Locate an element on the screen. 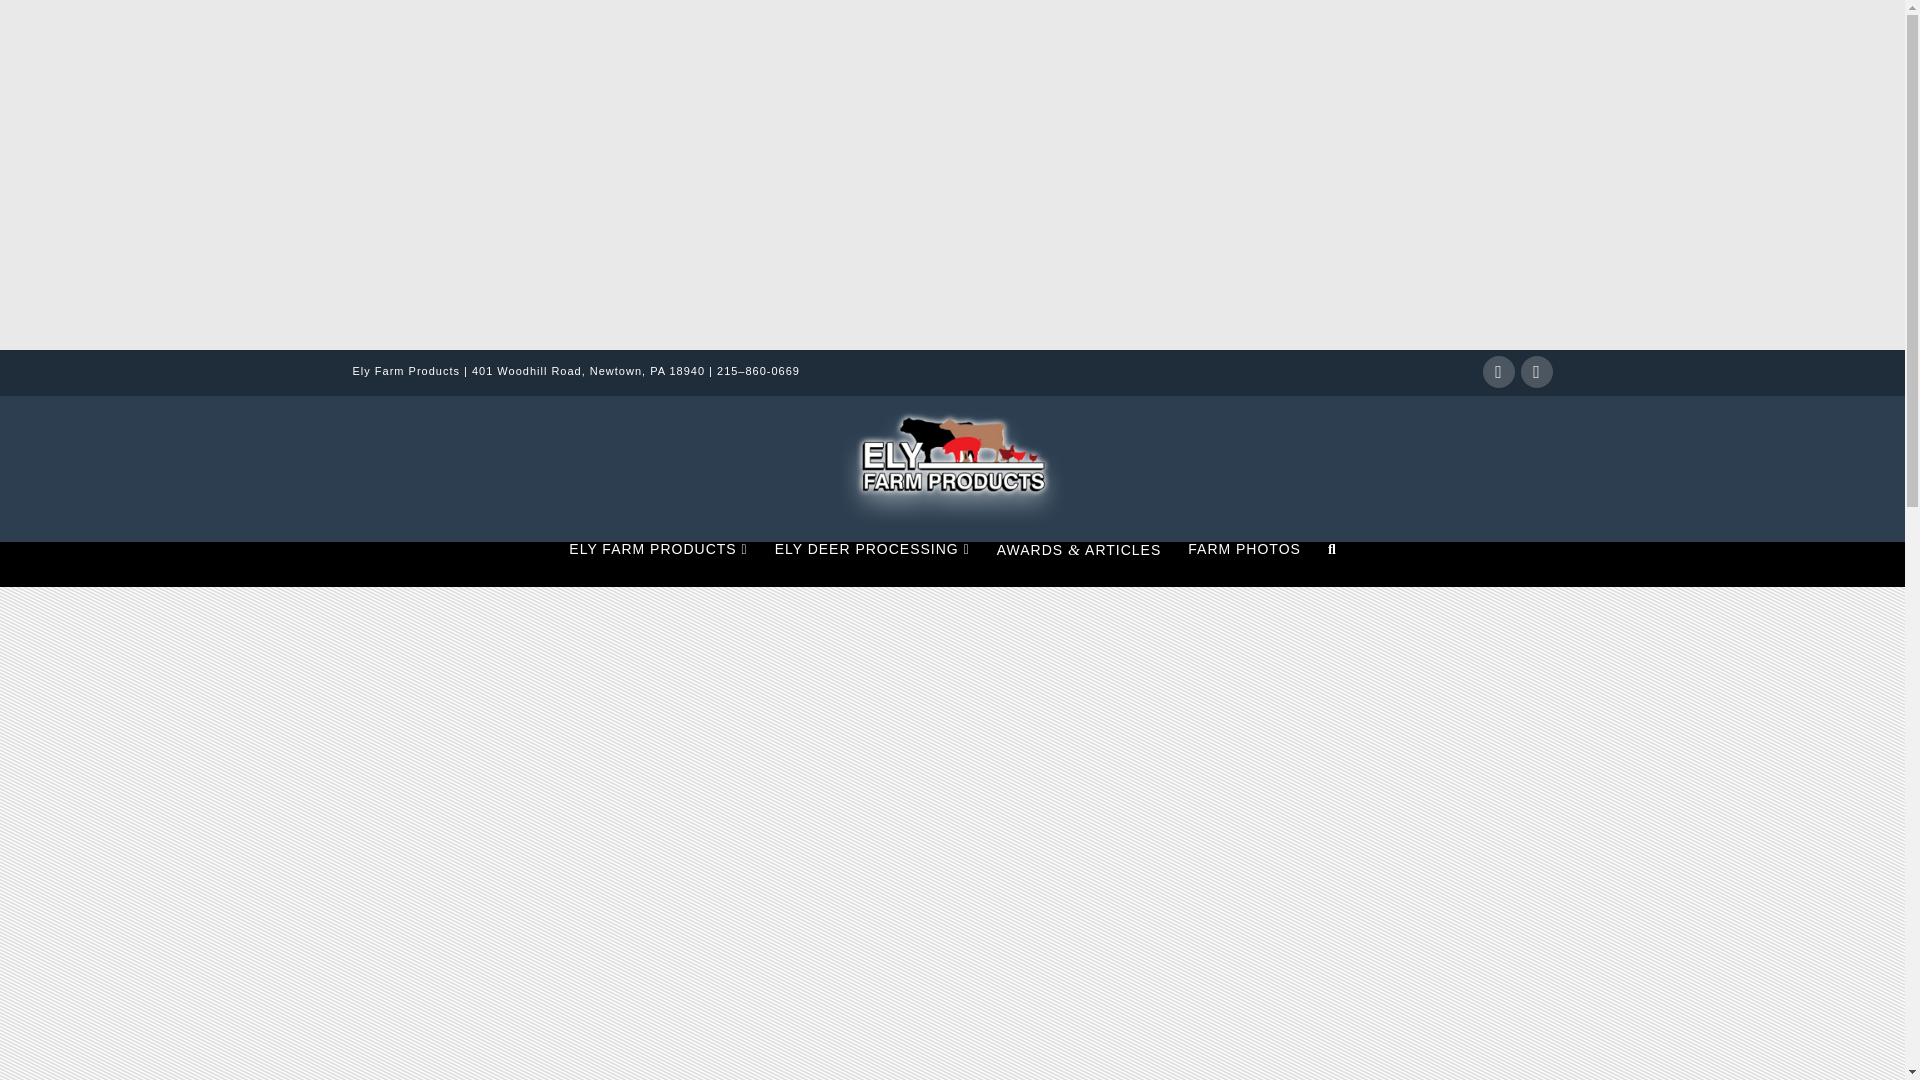 This screenshot has width=1920, height=1080. ELY FARM PRODUCTS is located at coordinates (657, 564).